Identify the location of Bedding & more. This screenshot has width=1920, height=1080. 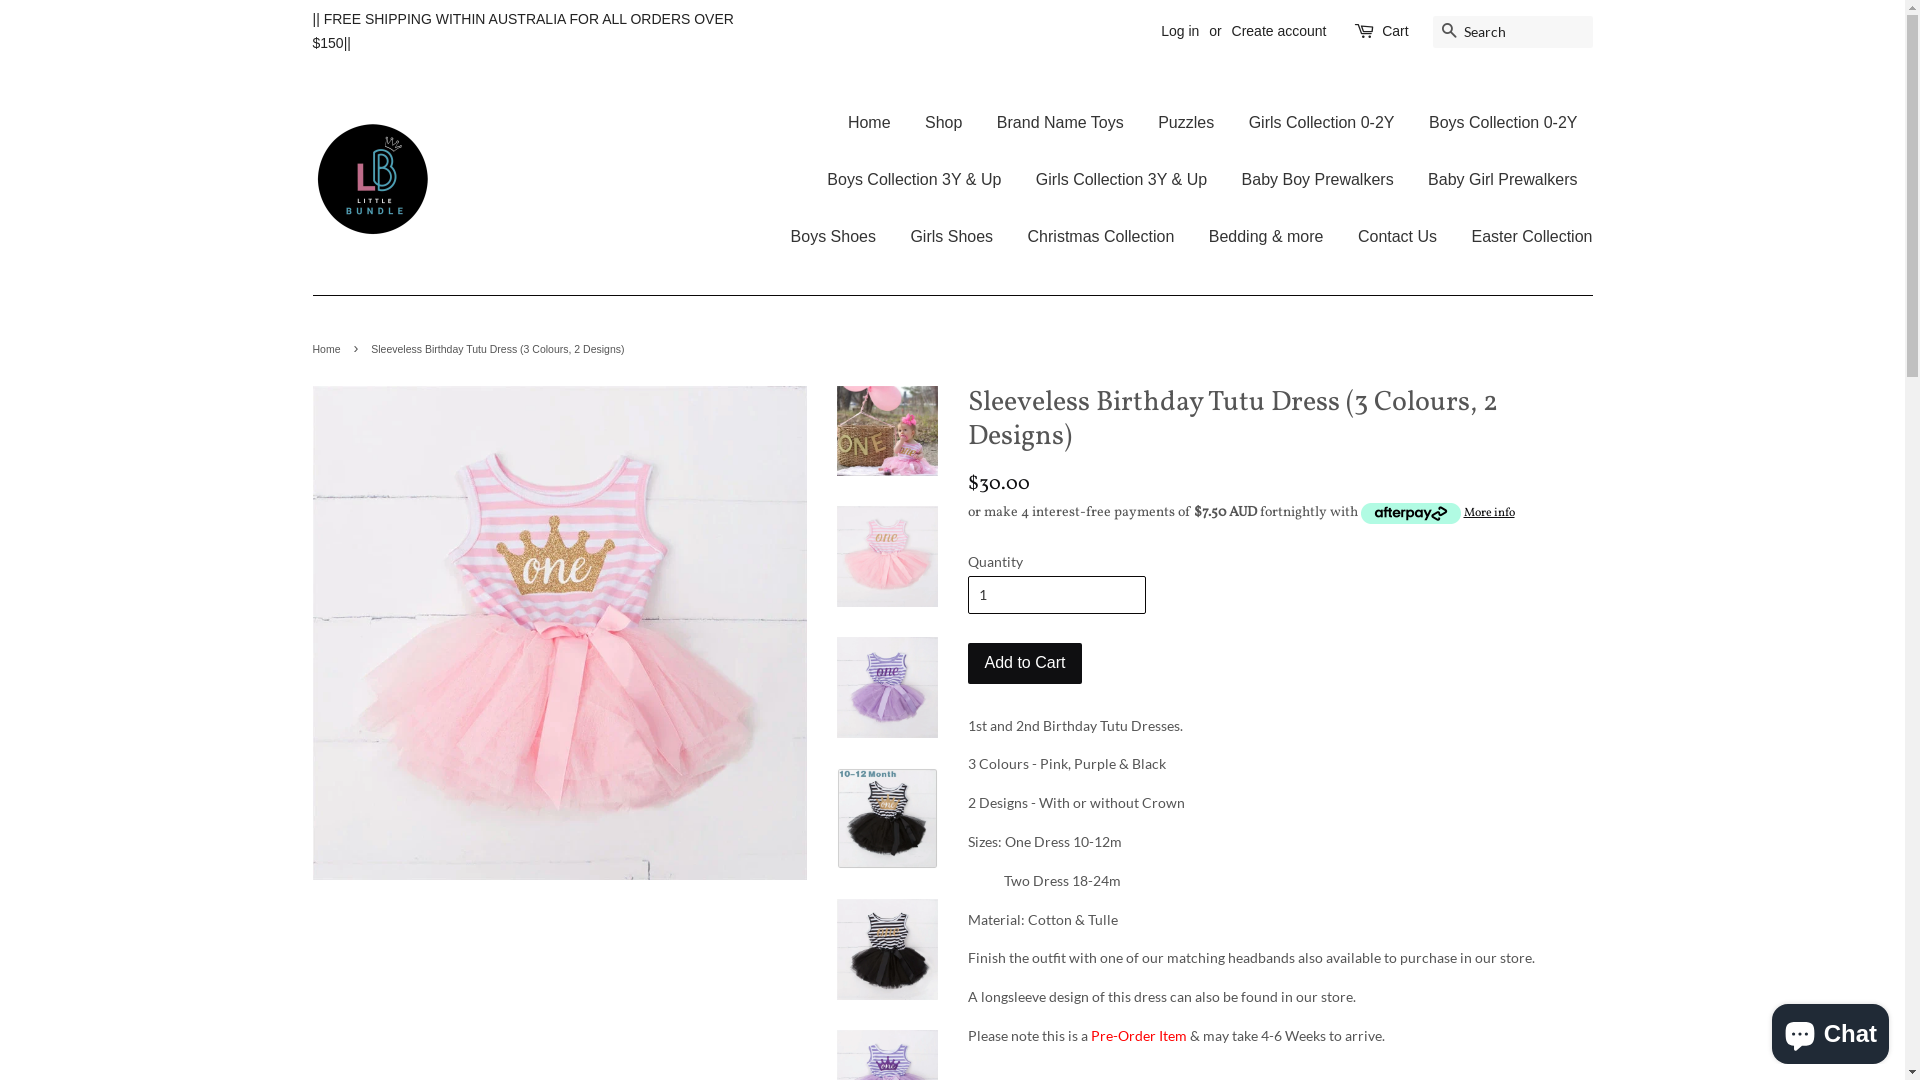
(1266, 236).